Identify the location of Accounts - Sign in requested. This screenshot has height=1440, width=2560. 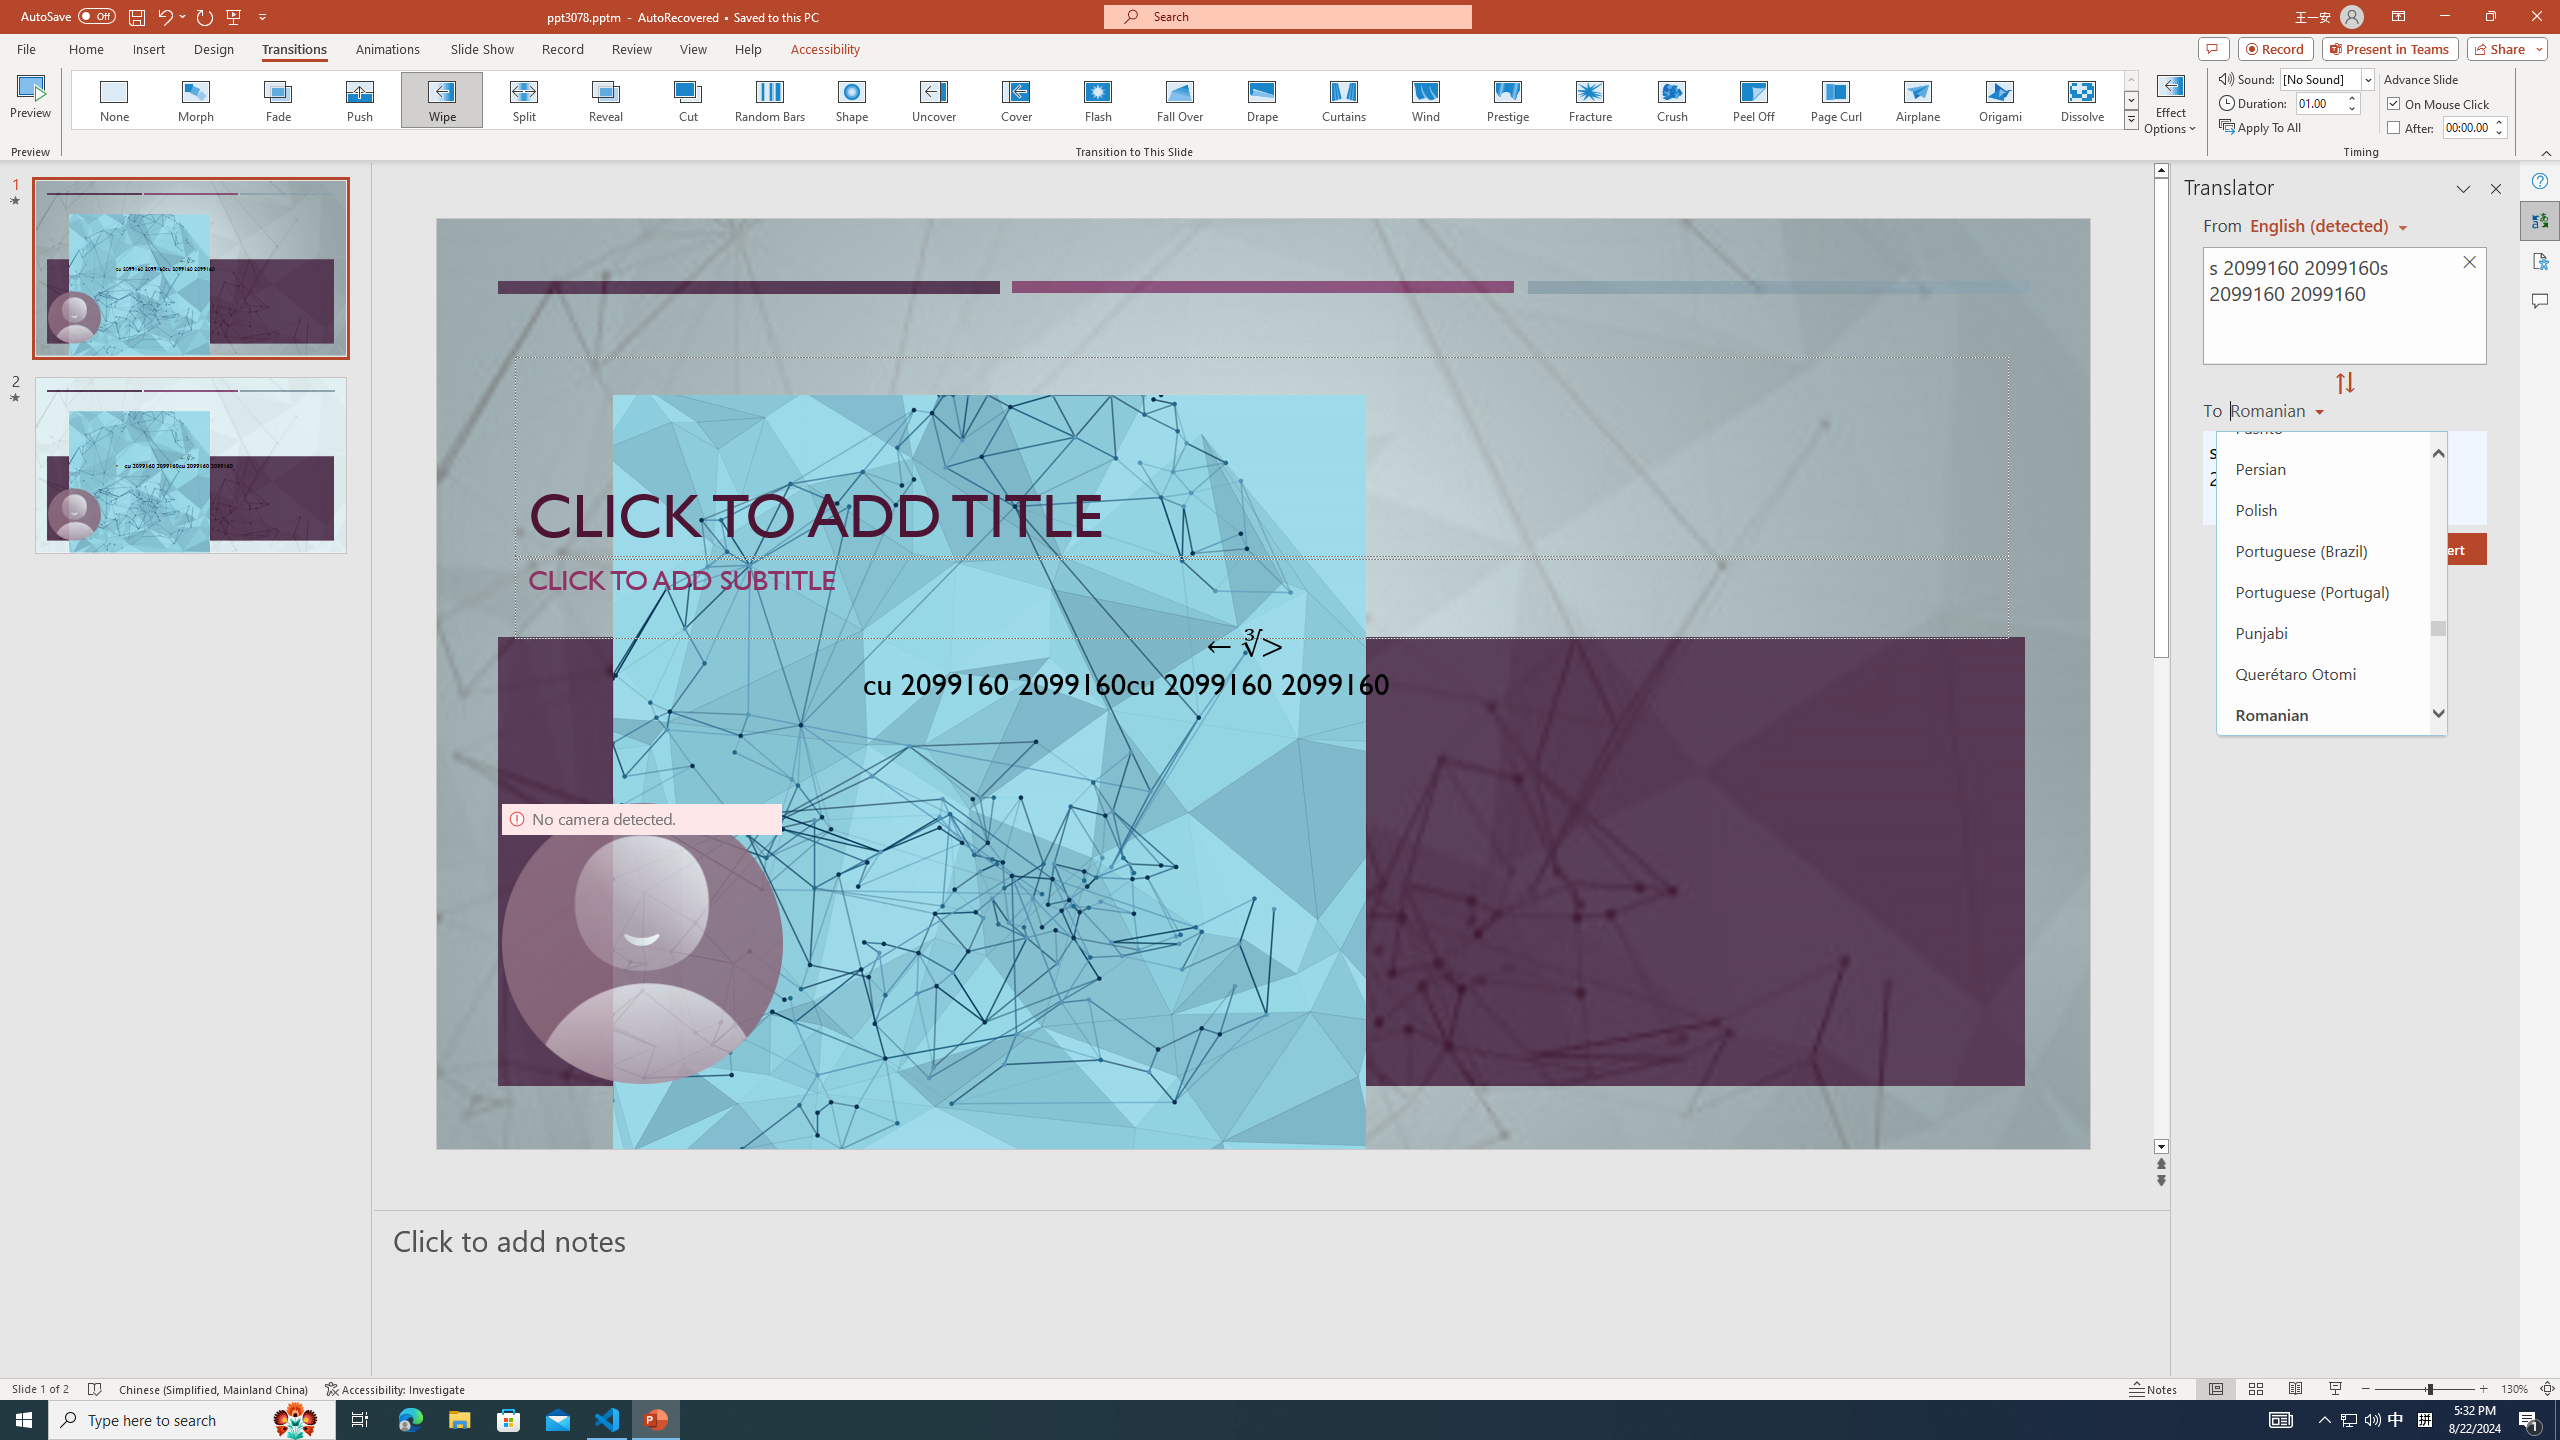
(136, 1214).